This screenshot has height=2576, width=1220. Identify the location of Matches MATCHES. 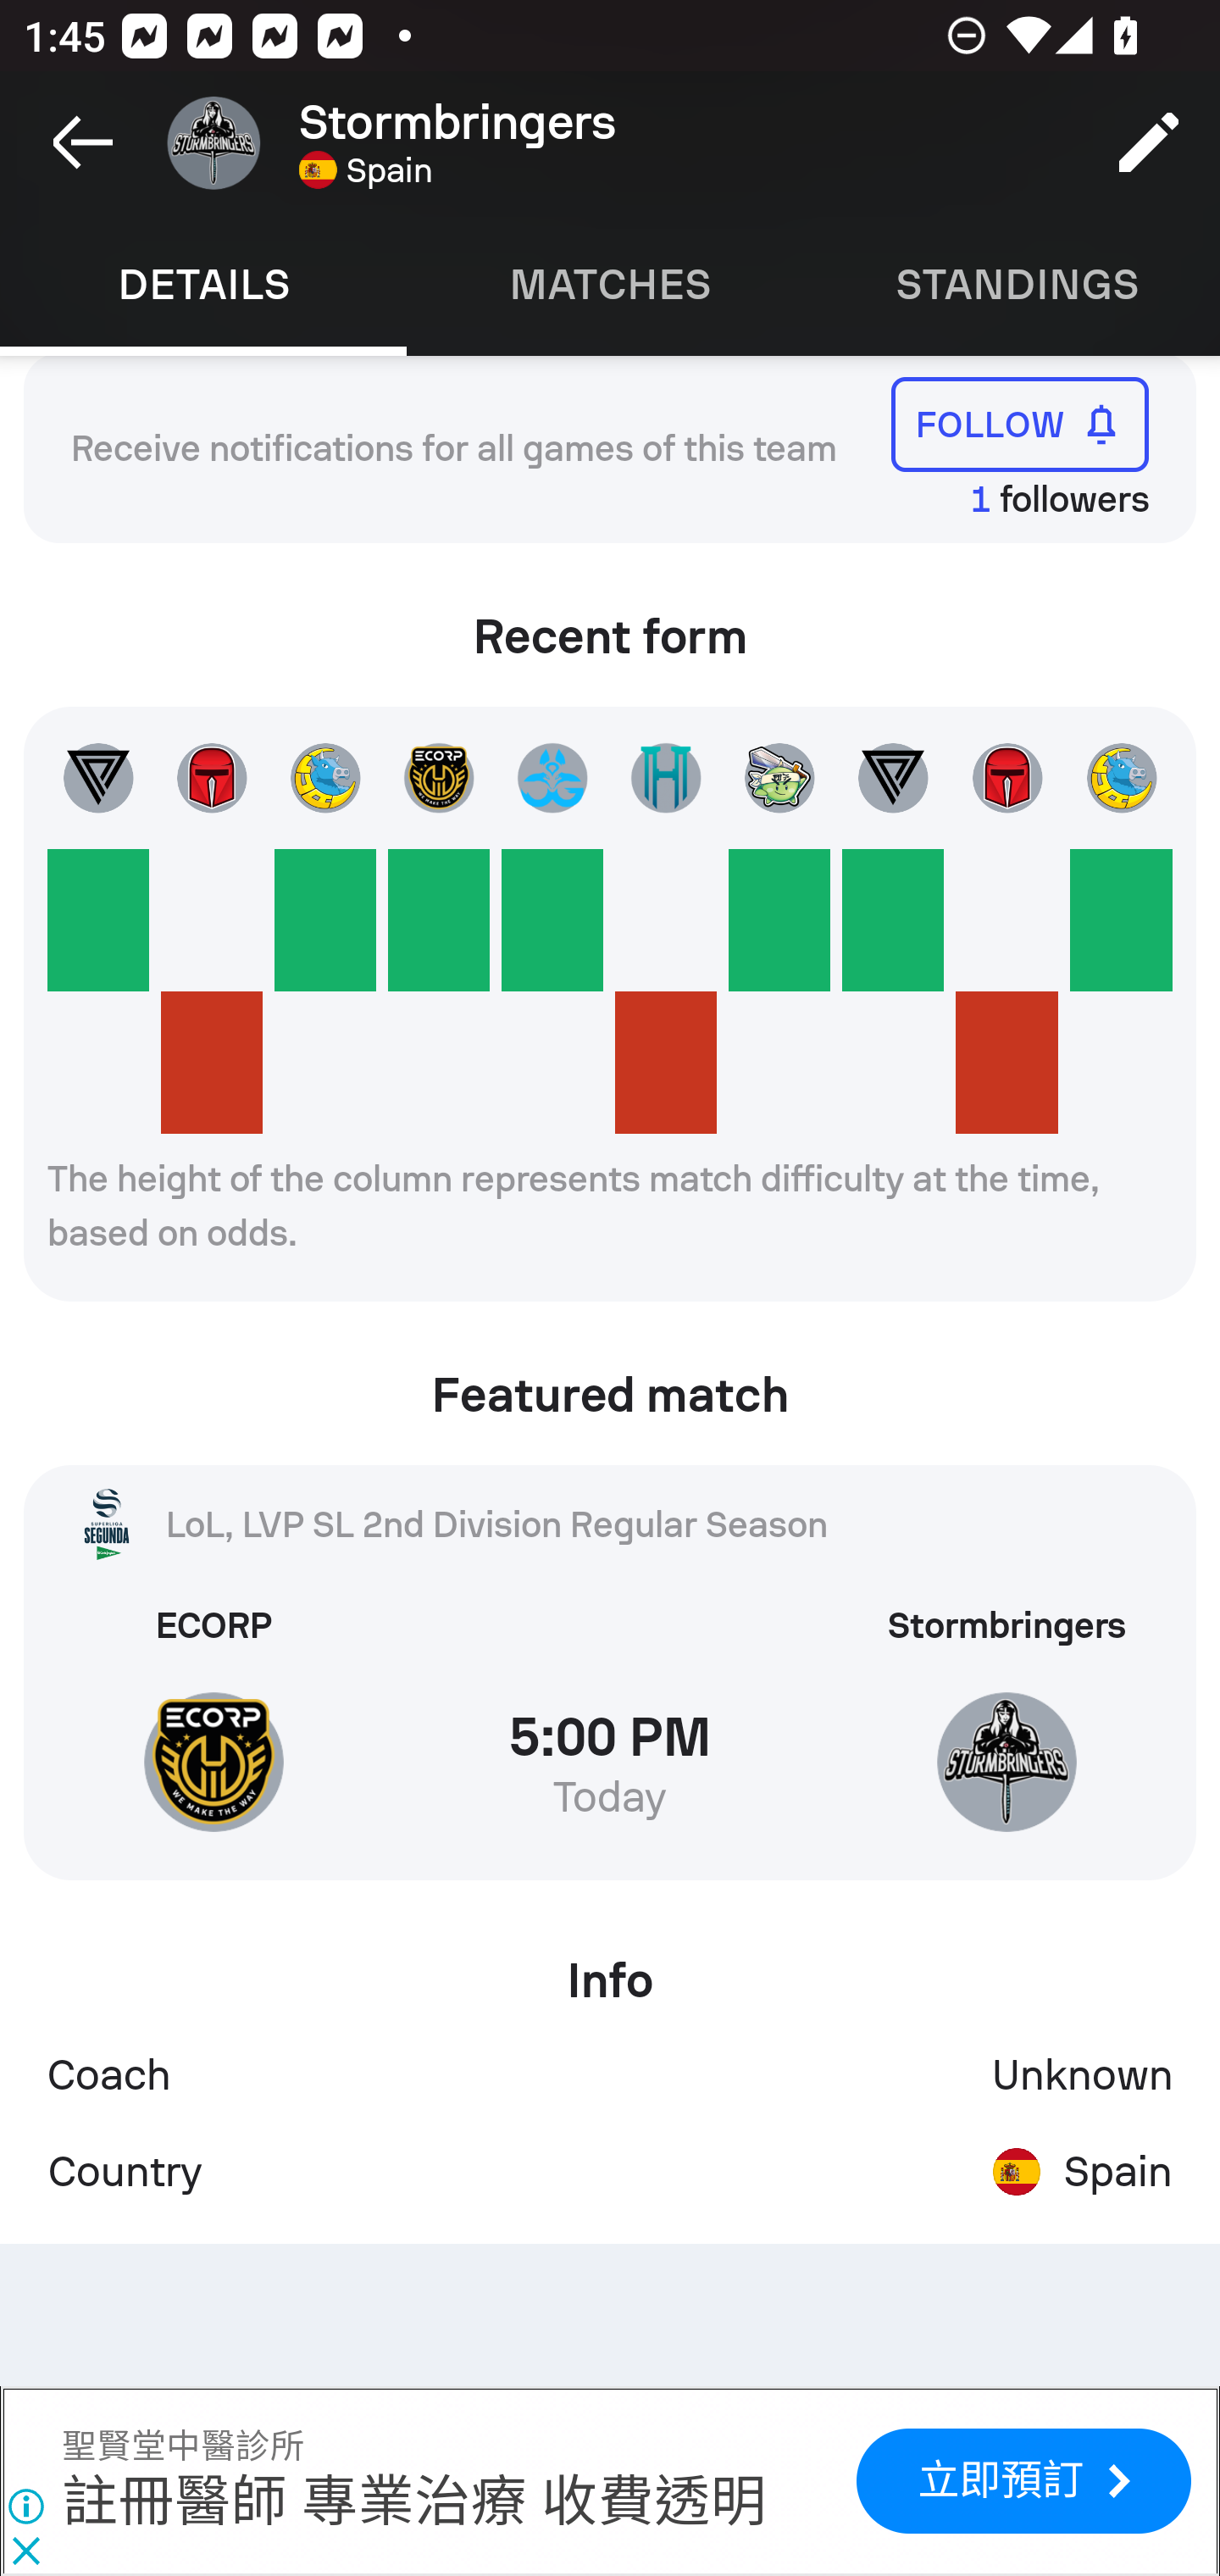
(610, 285).